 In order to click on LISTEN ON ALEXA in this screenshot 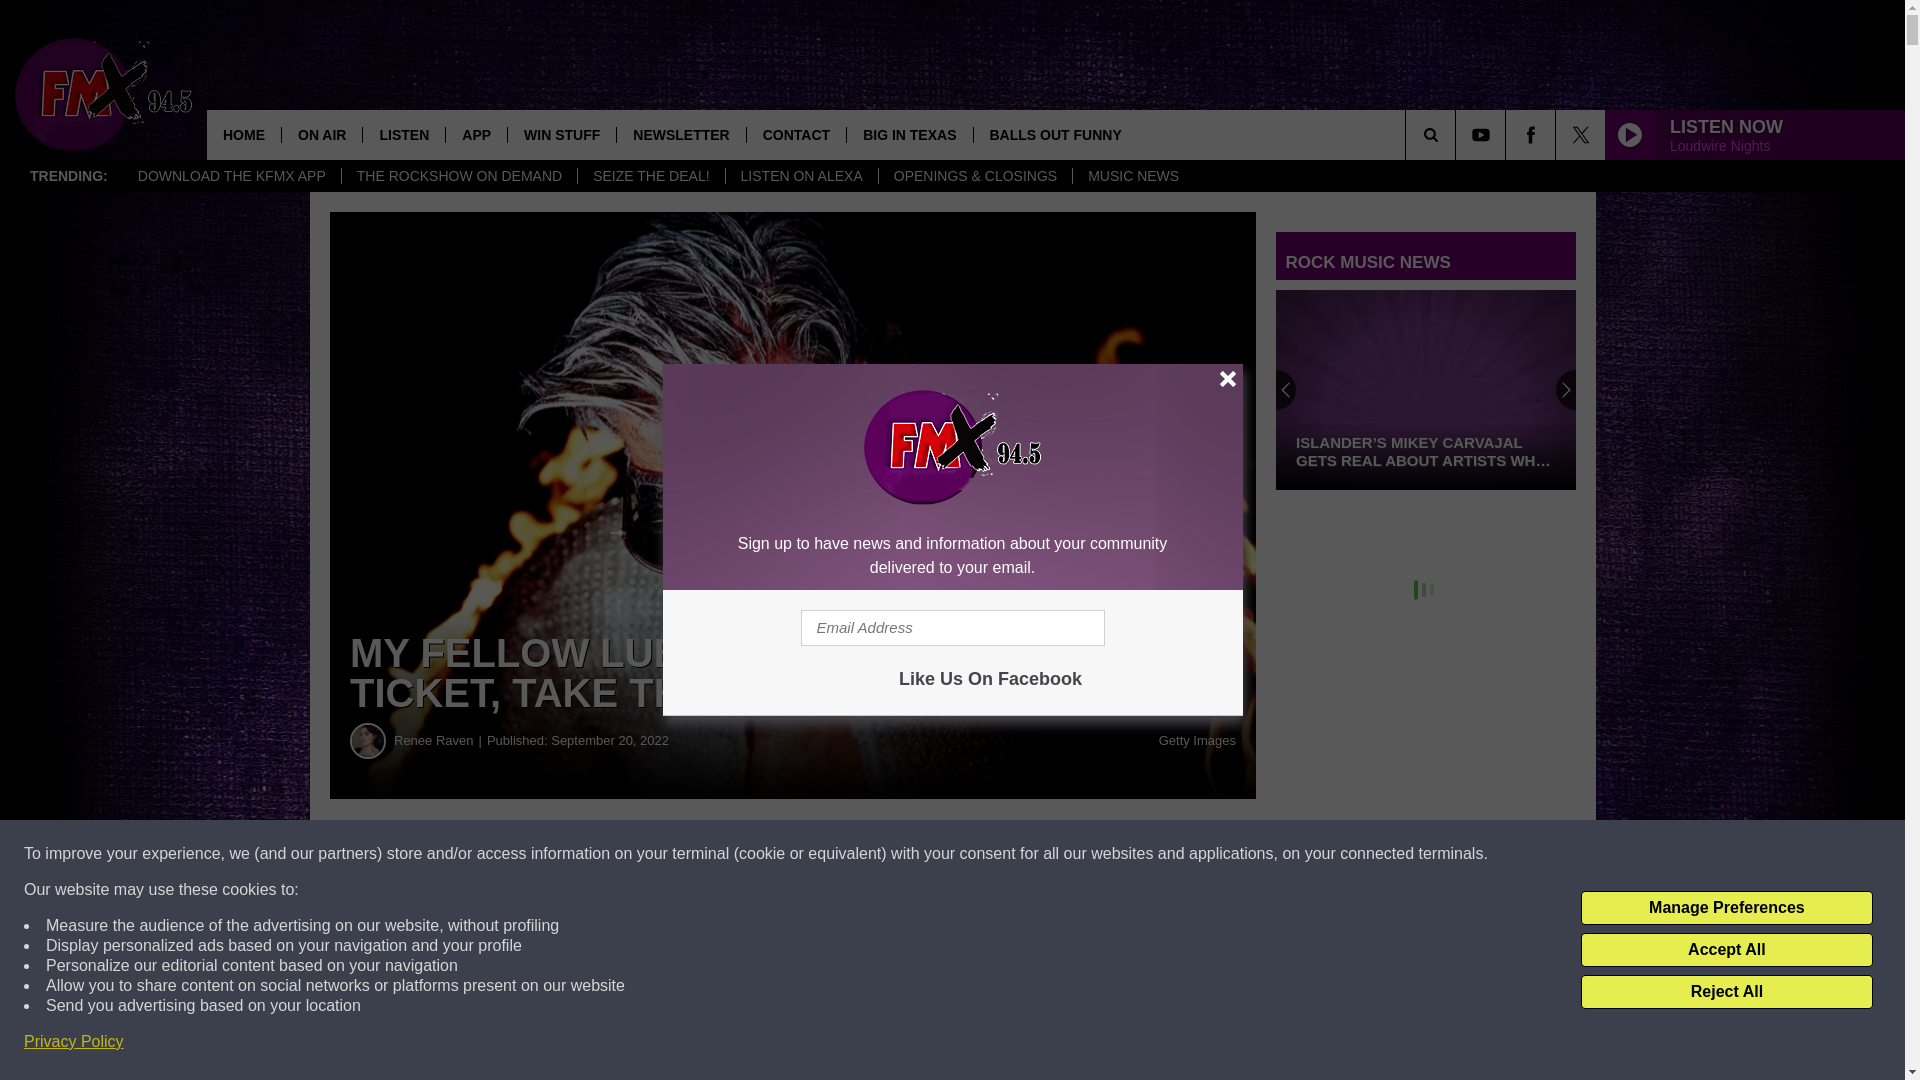, I will do `click(801, 176)`.